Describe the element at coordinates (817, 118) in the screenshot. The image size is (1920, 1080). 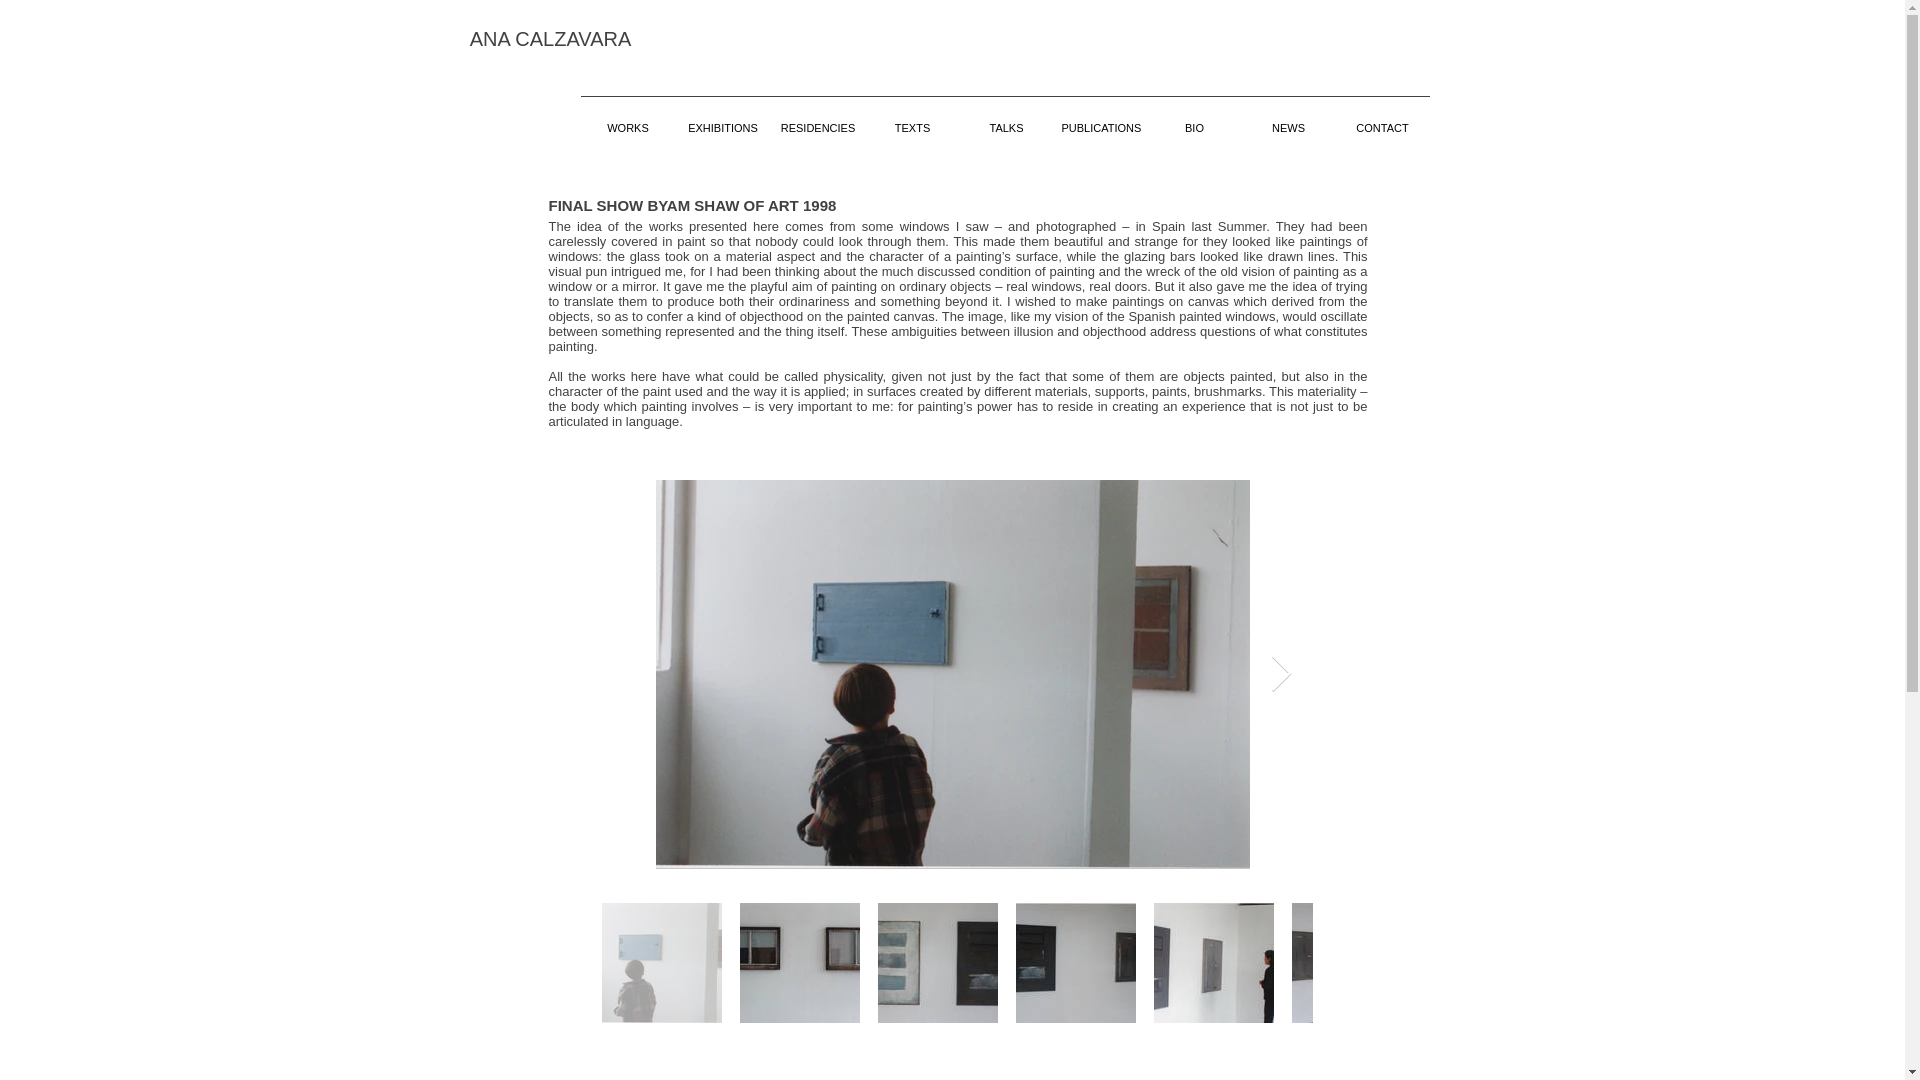
I see `RESIDENCIES` at that location.